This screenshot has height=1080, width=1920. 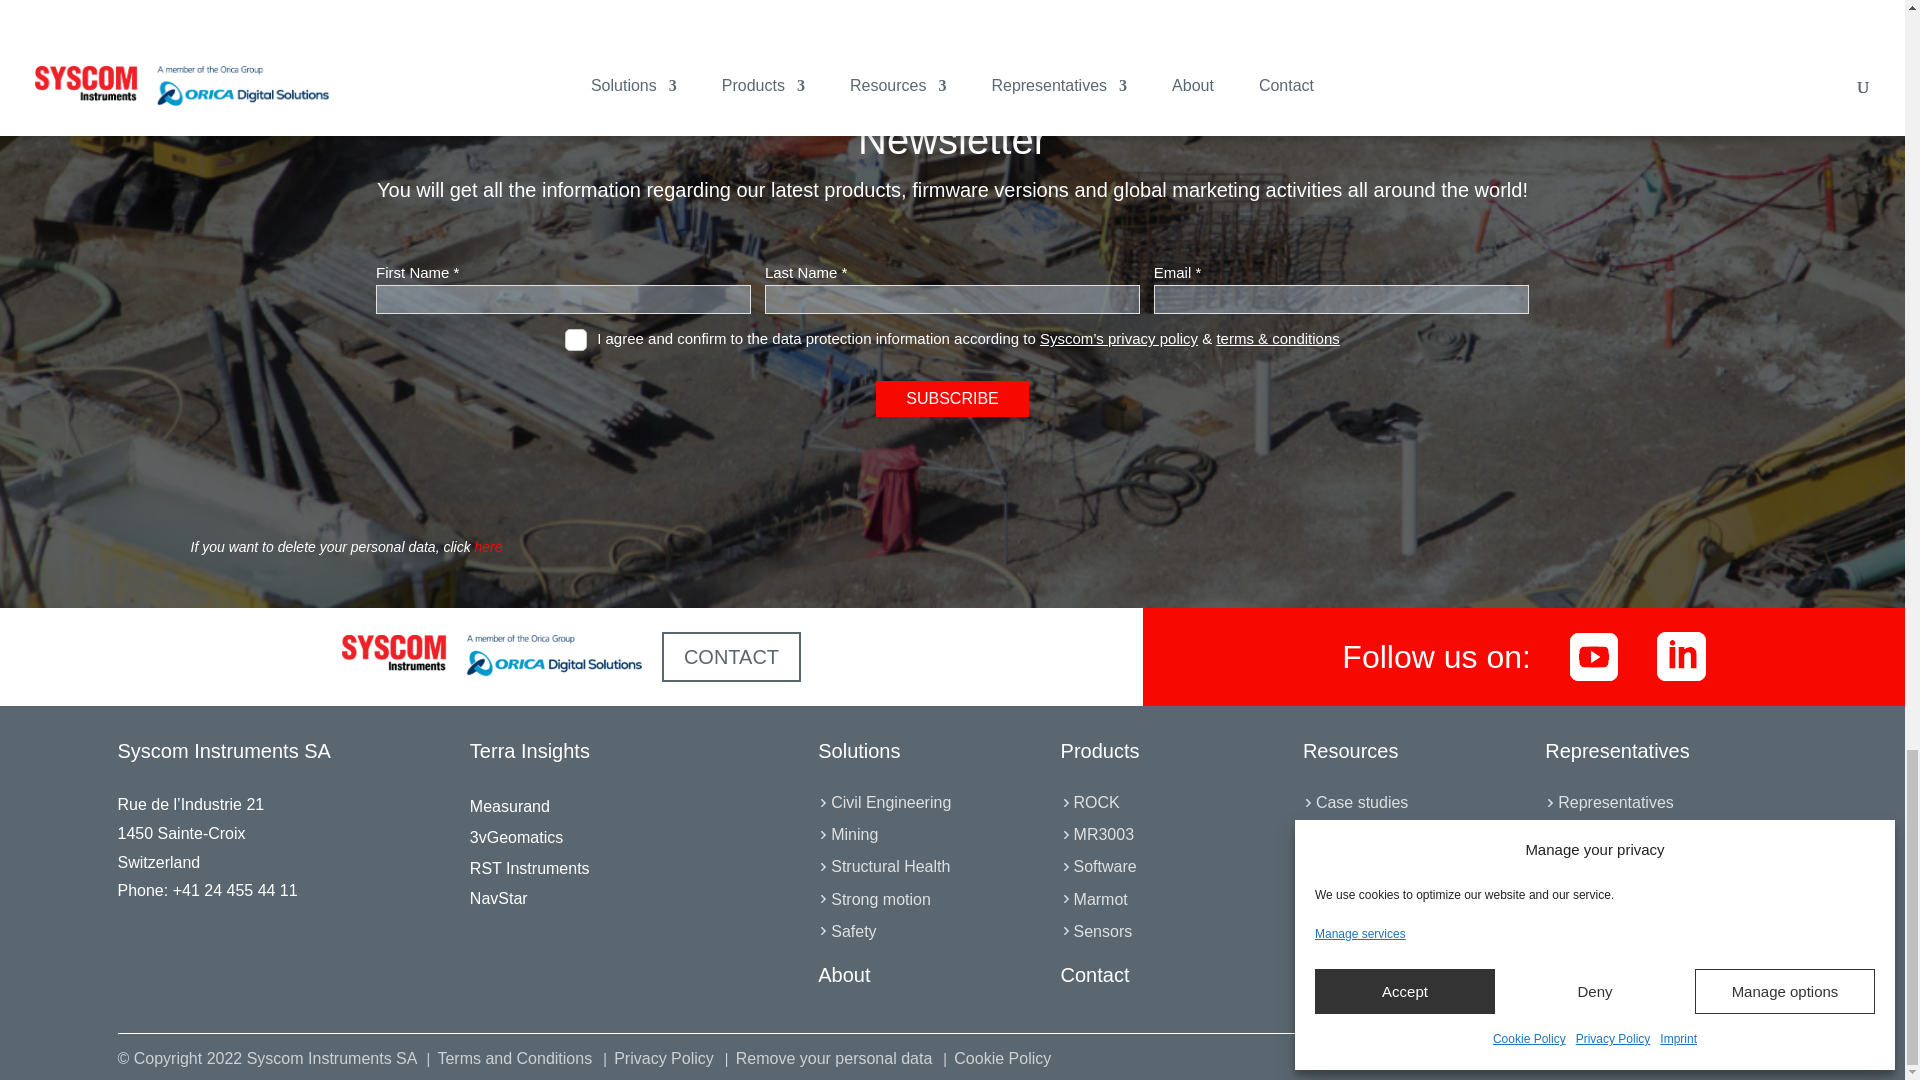 I want to click on Syscom Linkedin Page, so click(x=1681, y=656).